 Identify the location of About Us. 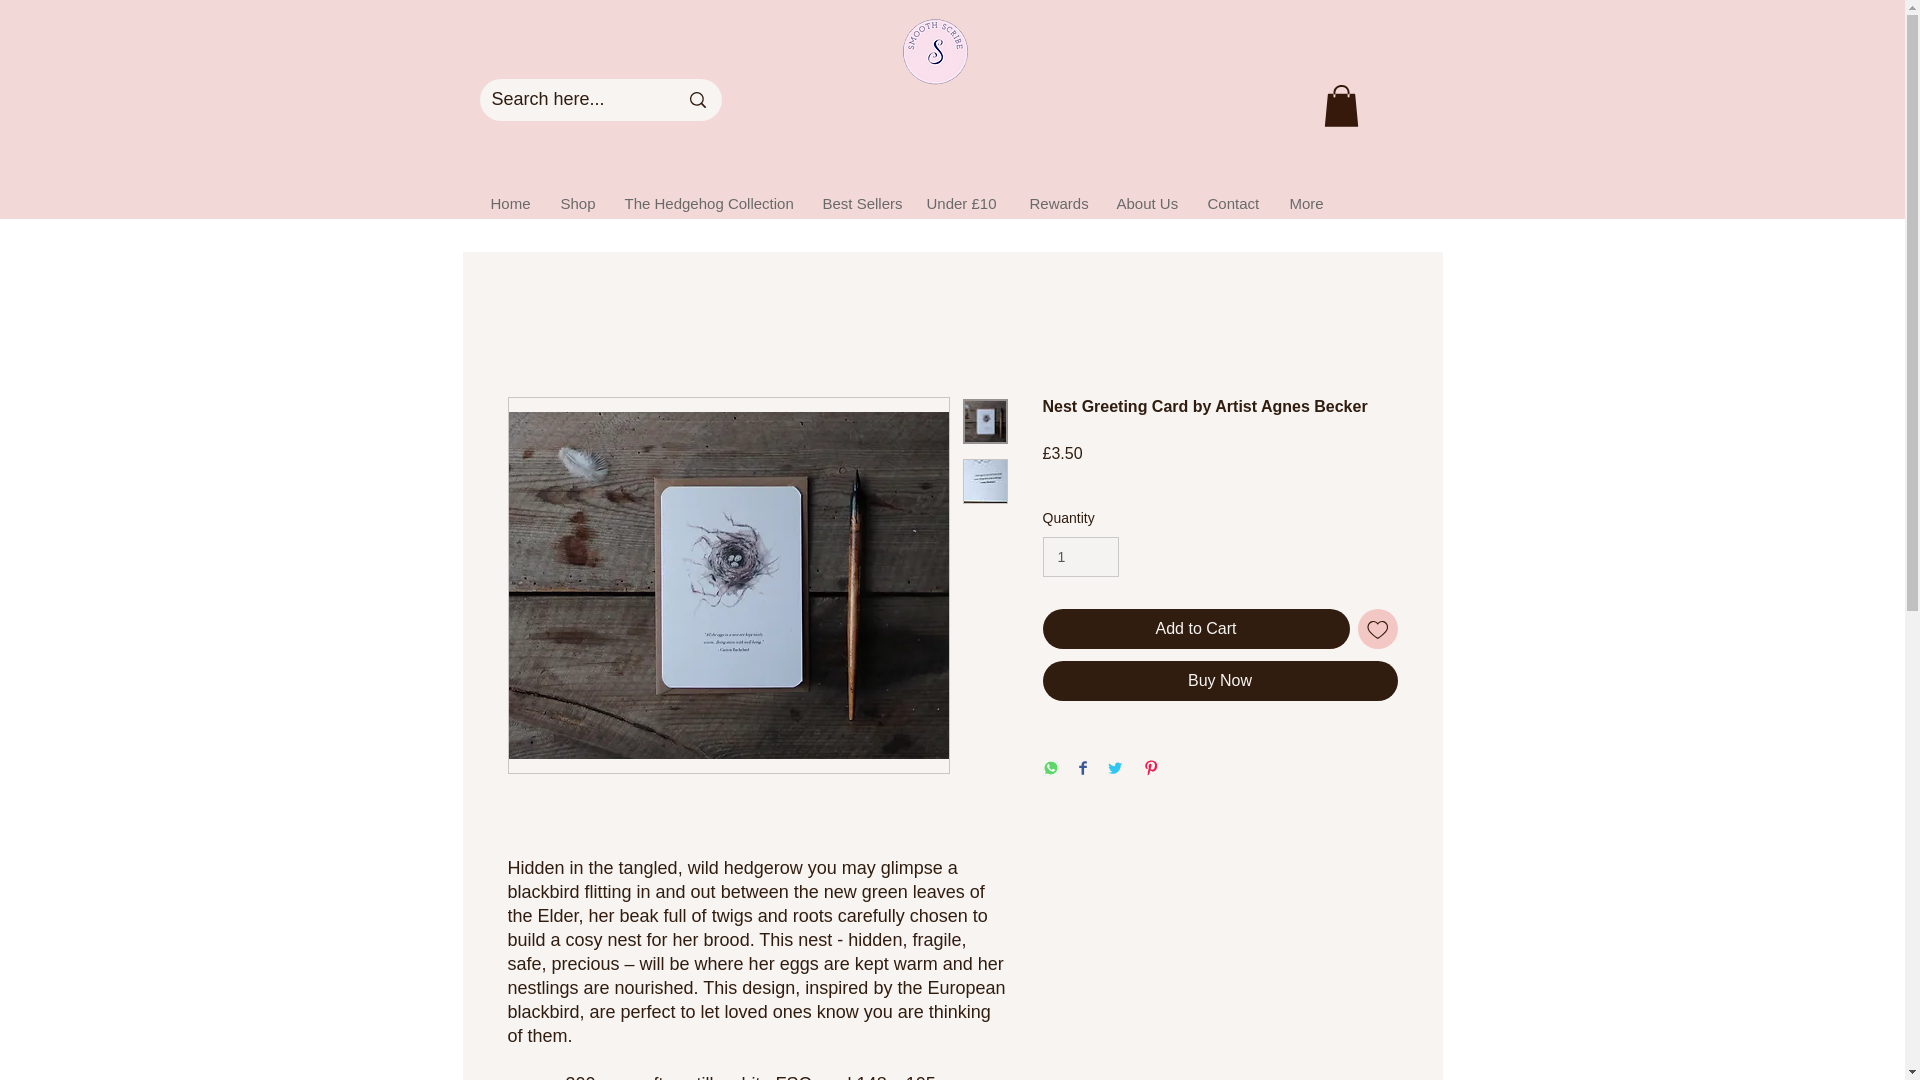
(1145, 204).